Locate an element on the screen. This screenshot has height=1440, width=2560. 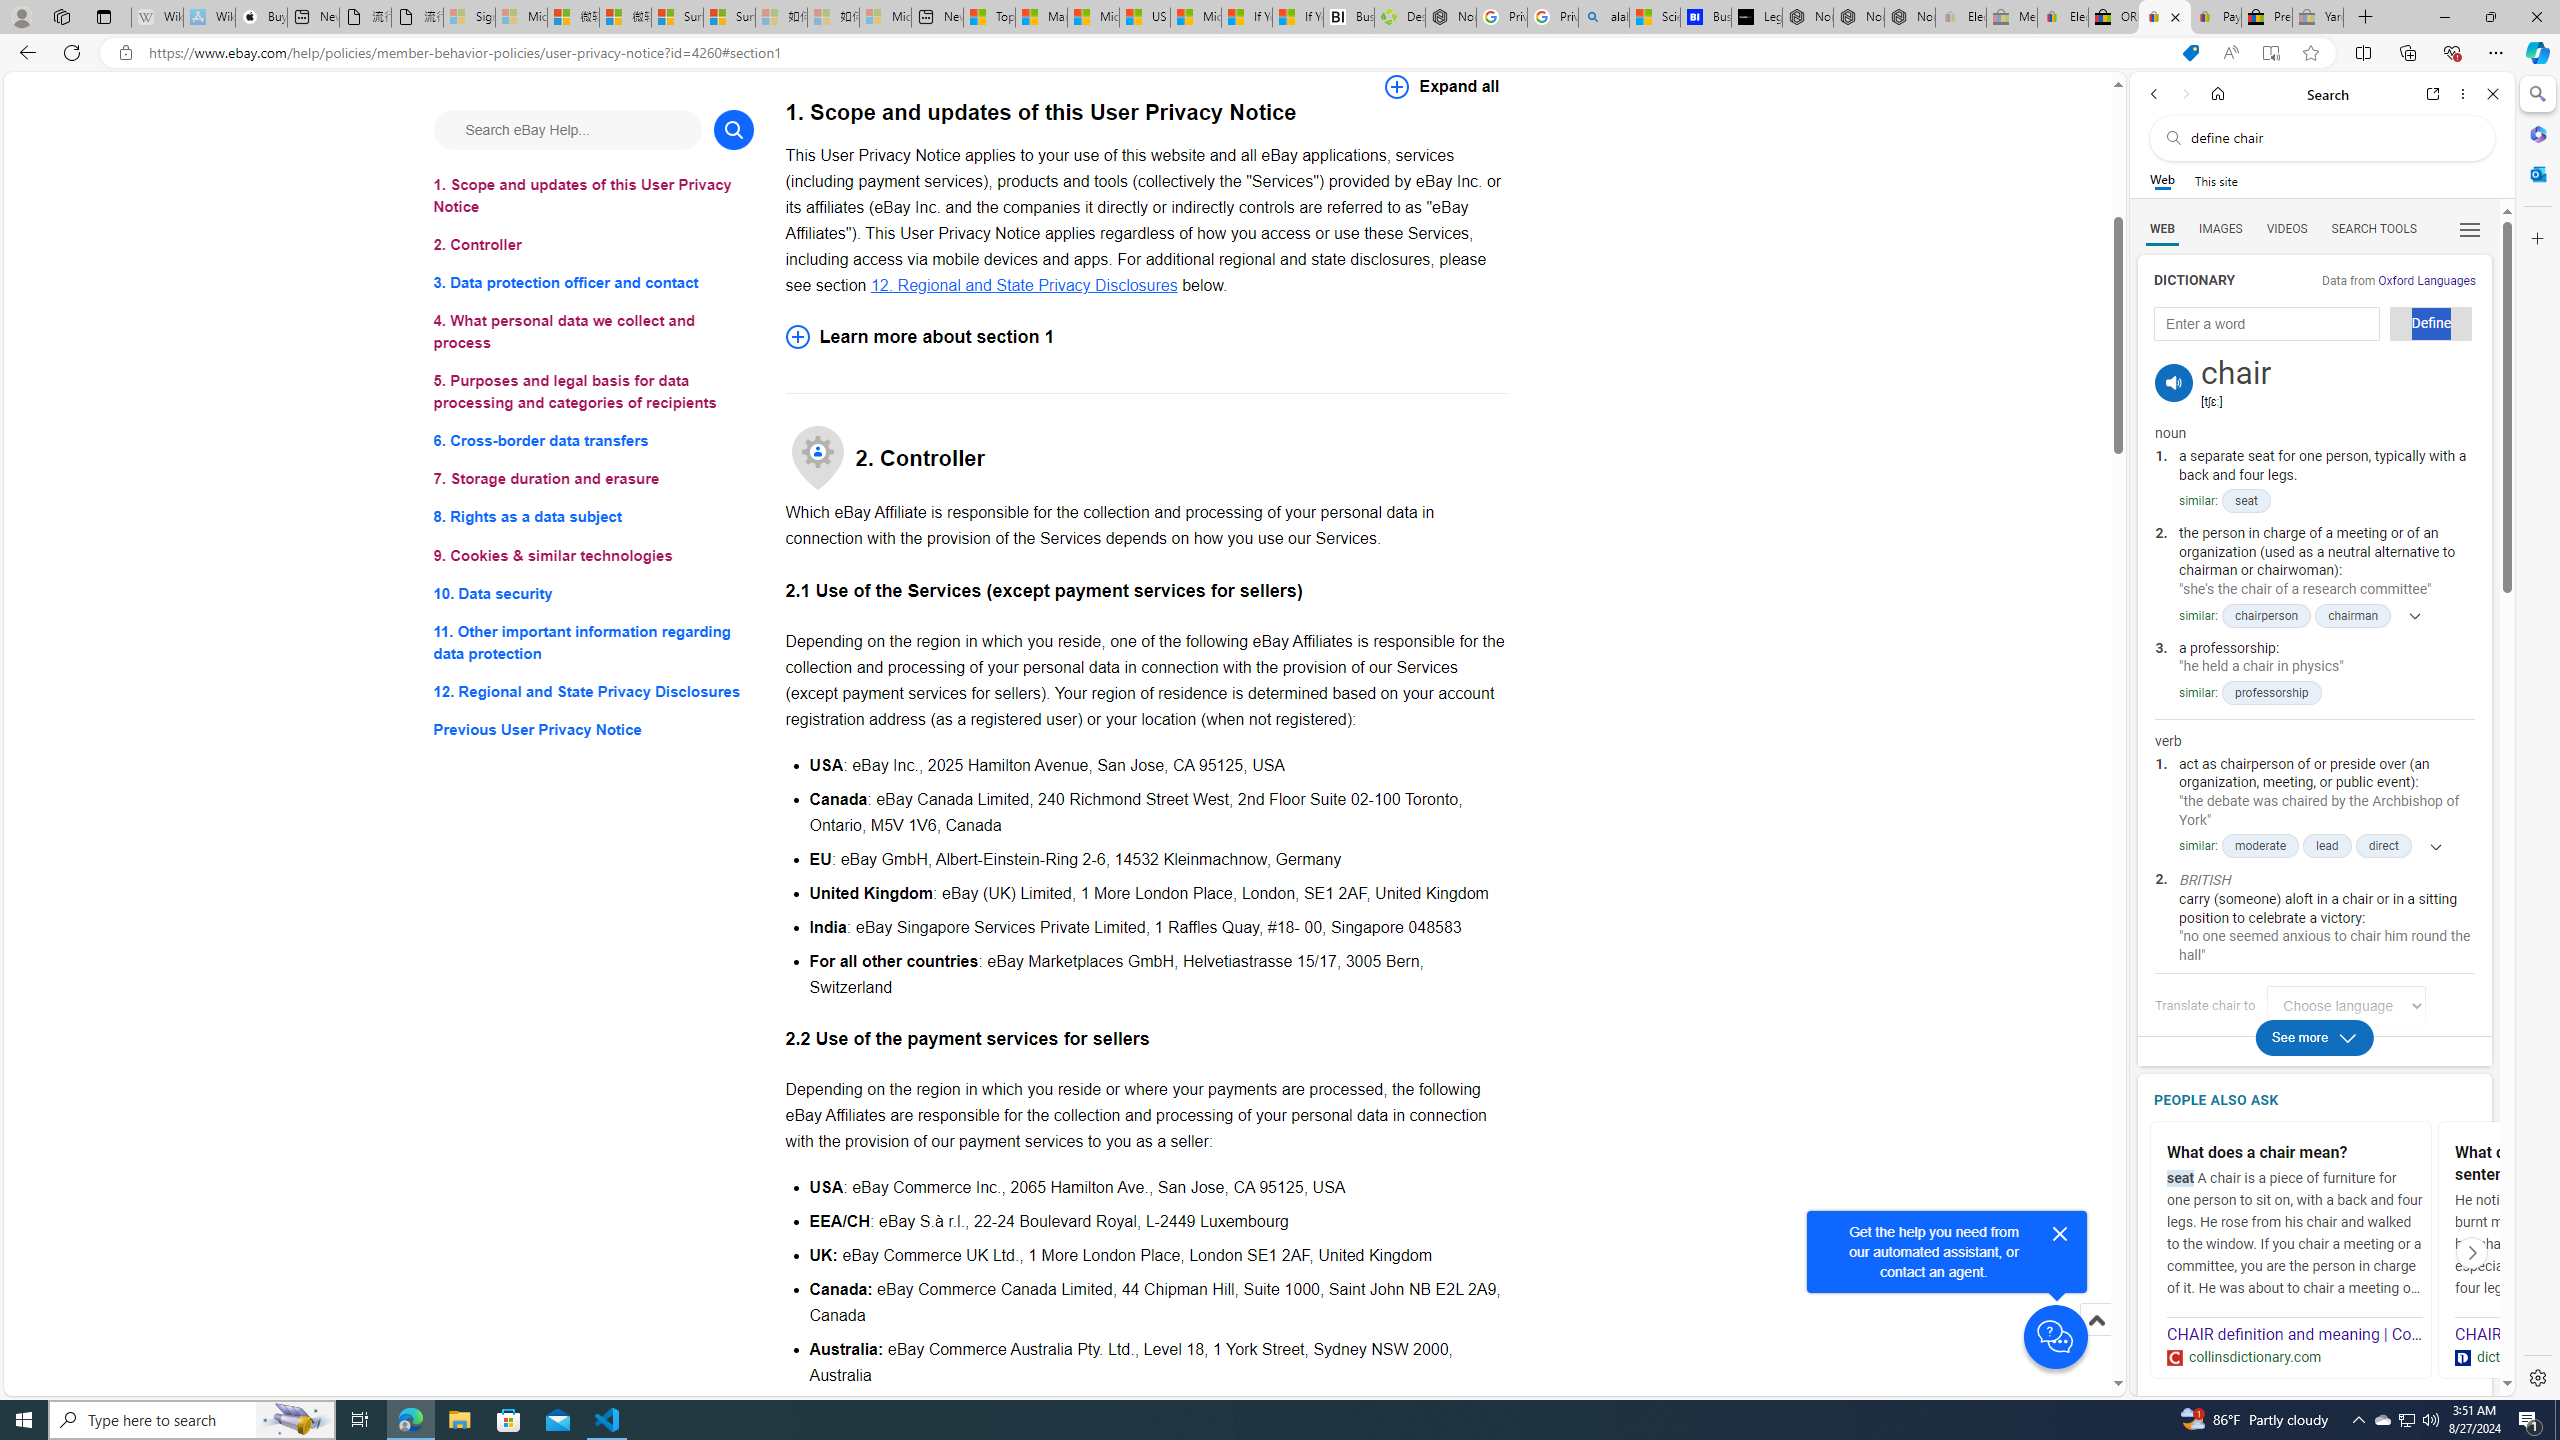
2. Controller is located at coordinates (594, 244).